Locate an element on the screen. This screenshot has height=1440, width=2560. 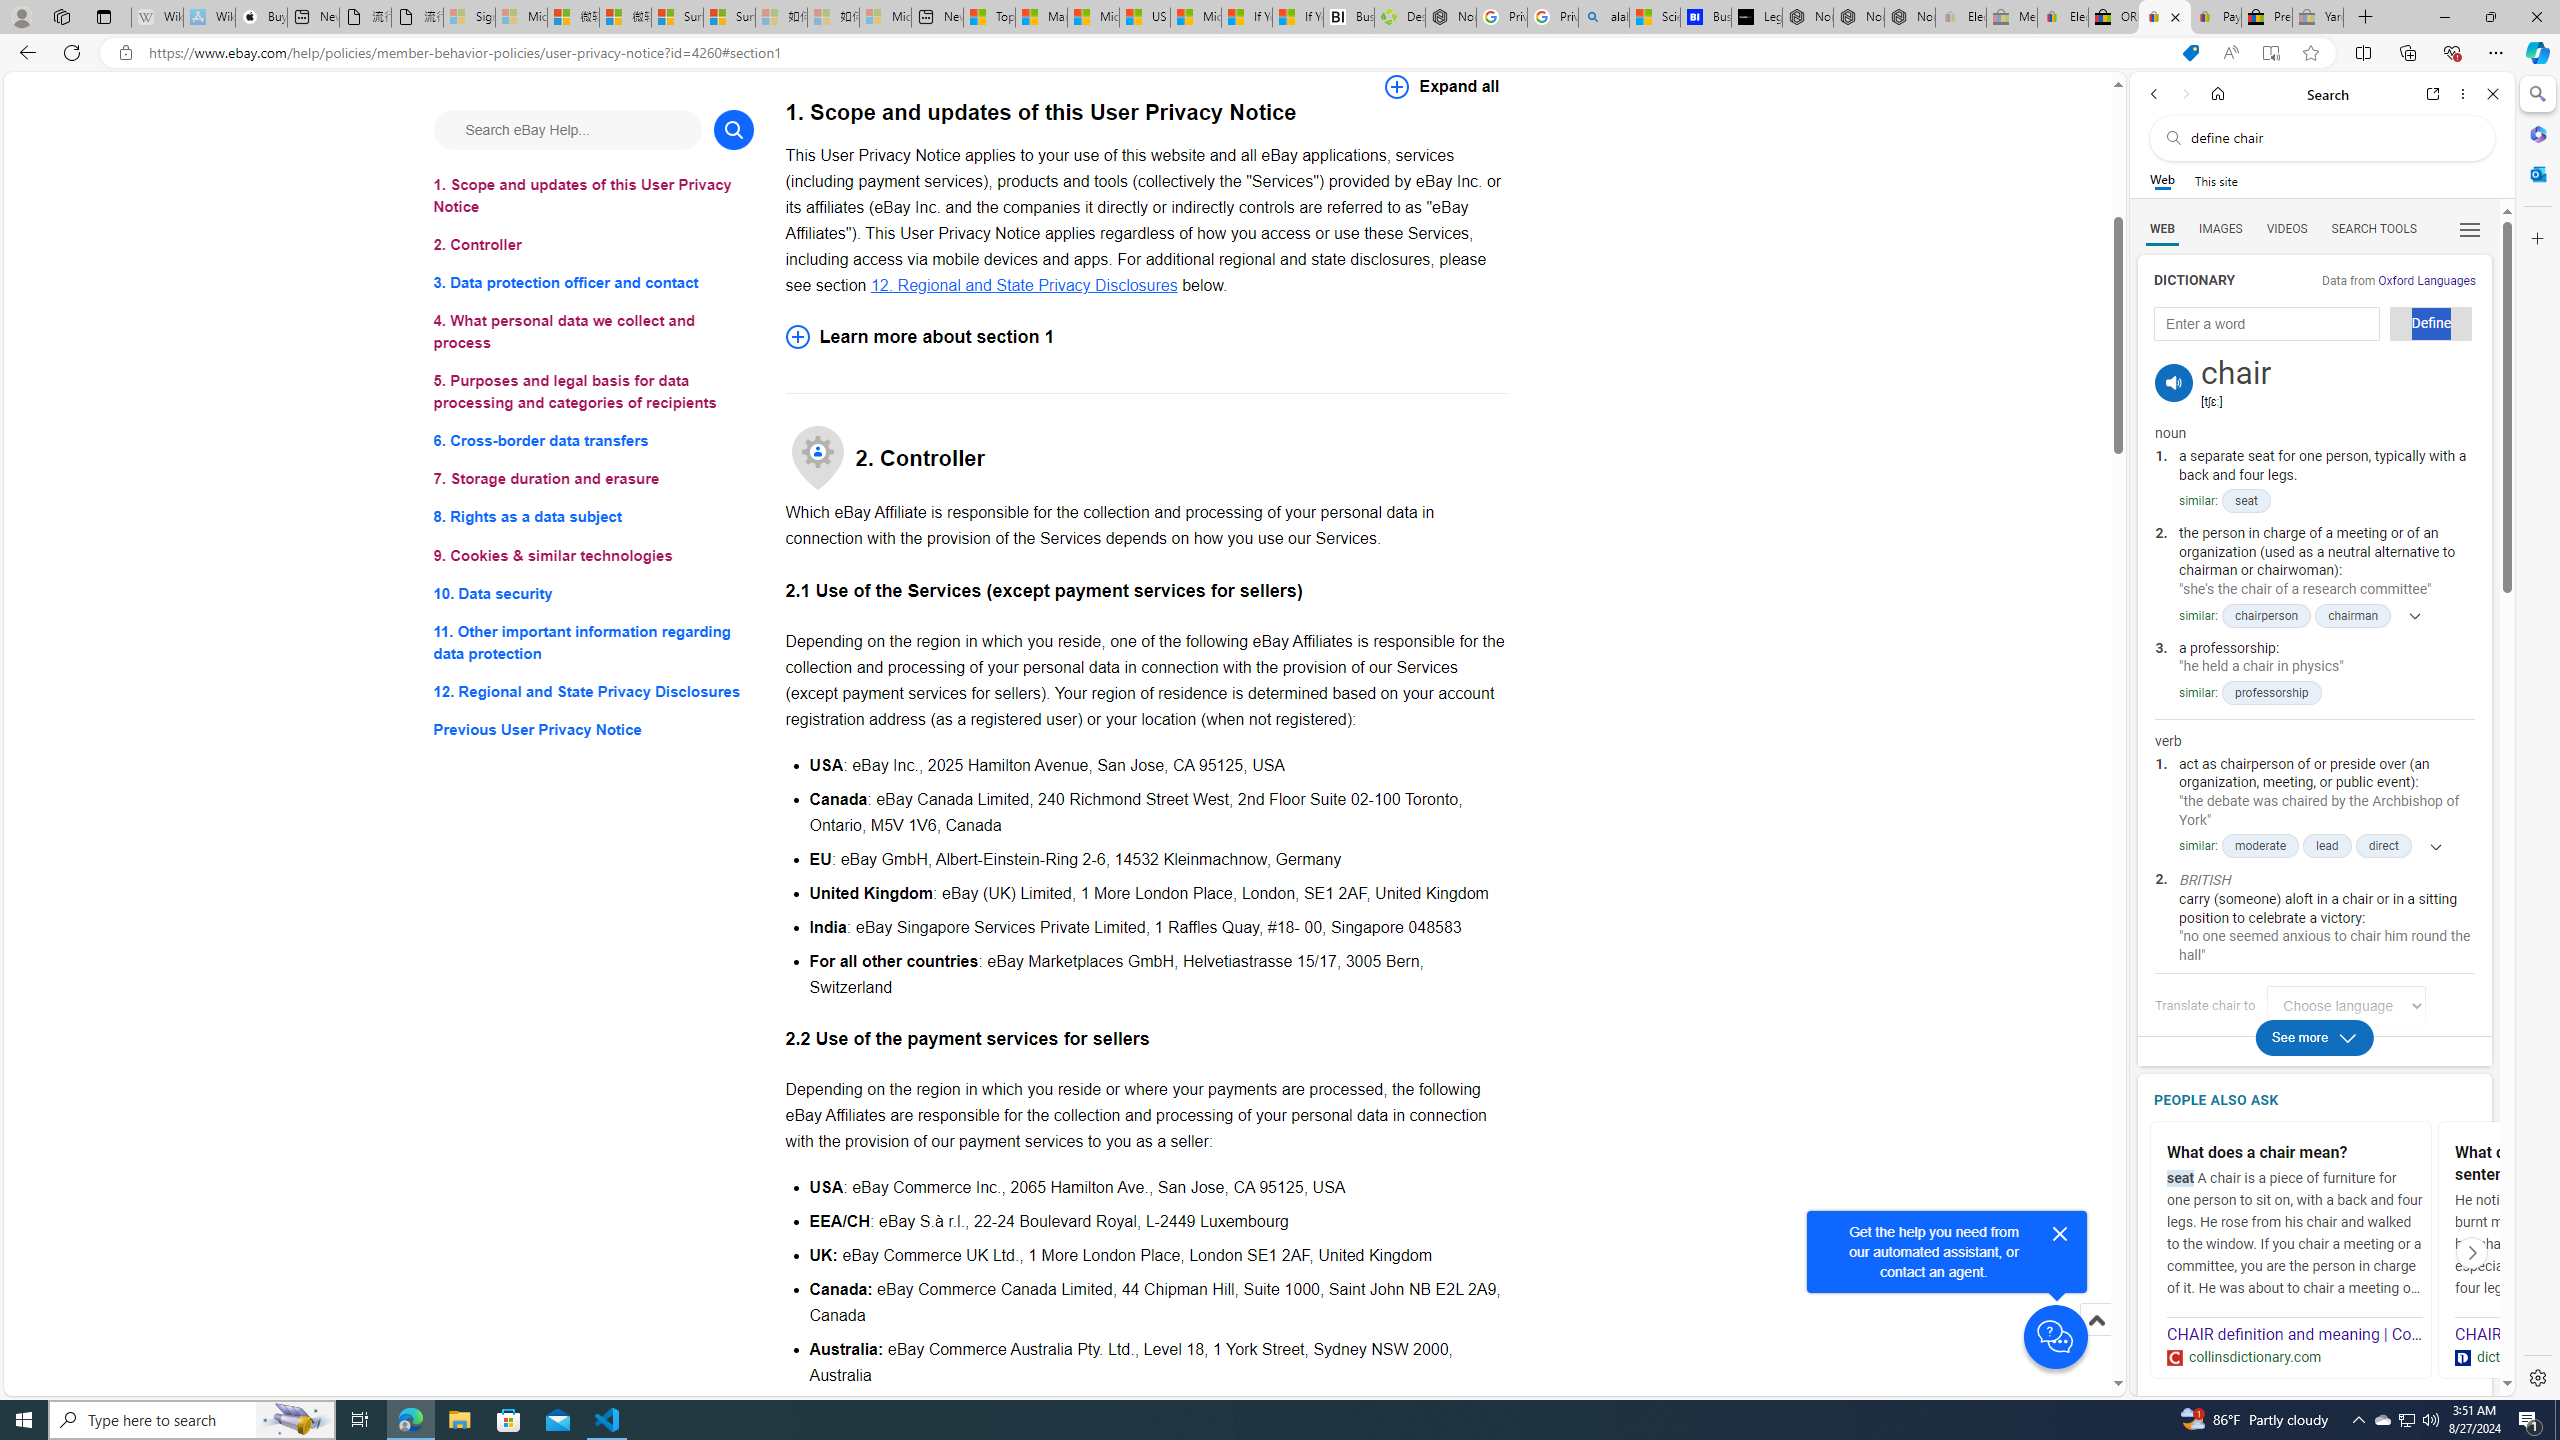
2. Controller is located at coordinates (594, 244).